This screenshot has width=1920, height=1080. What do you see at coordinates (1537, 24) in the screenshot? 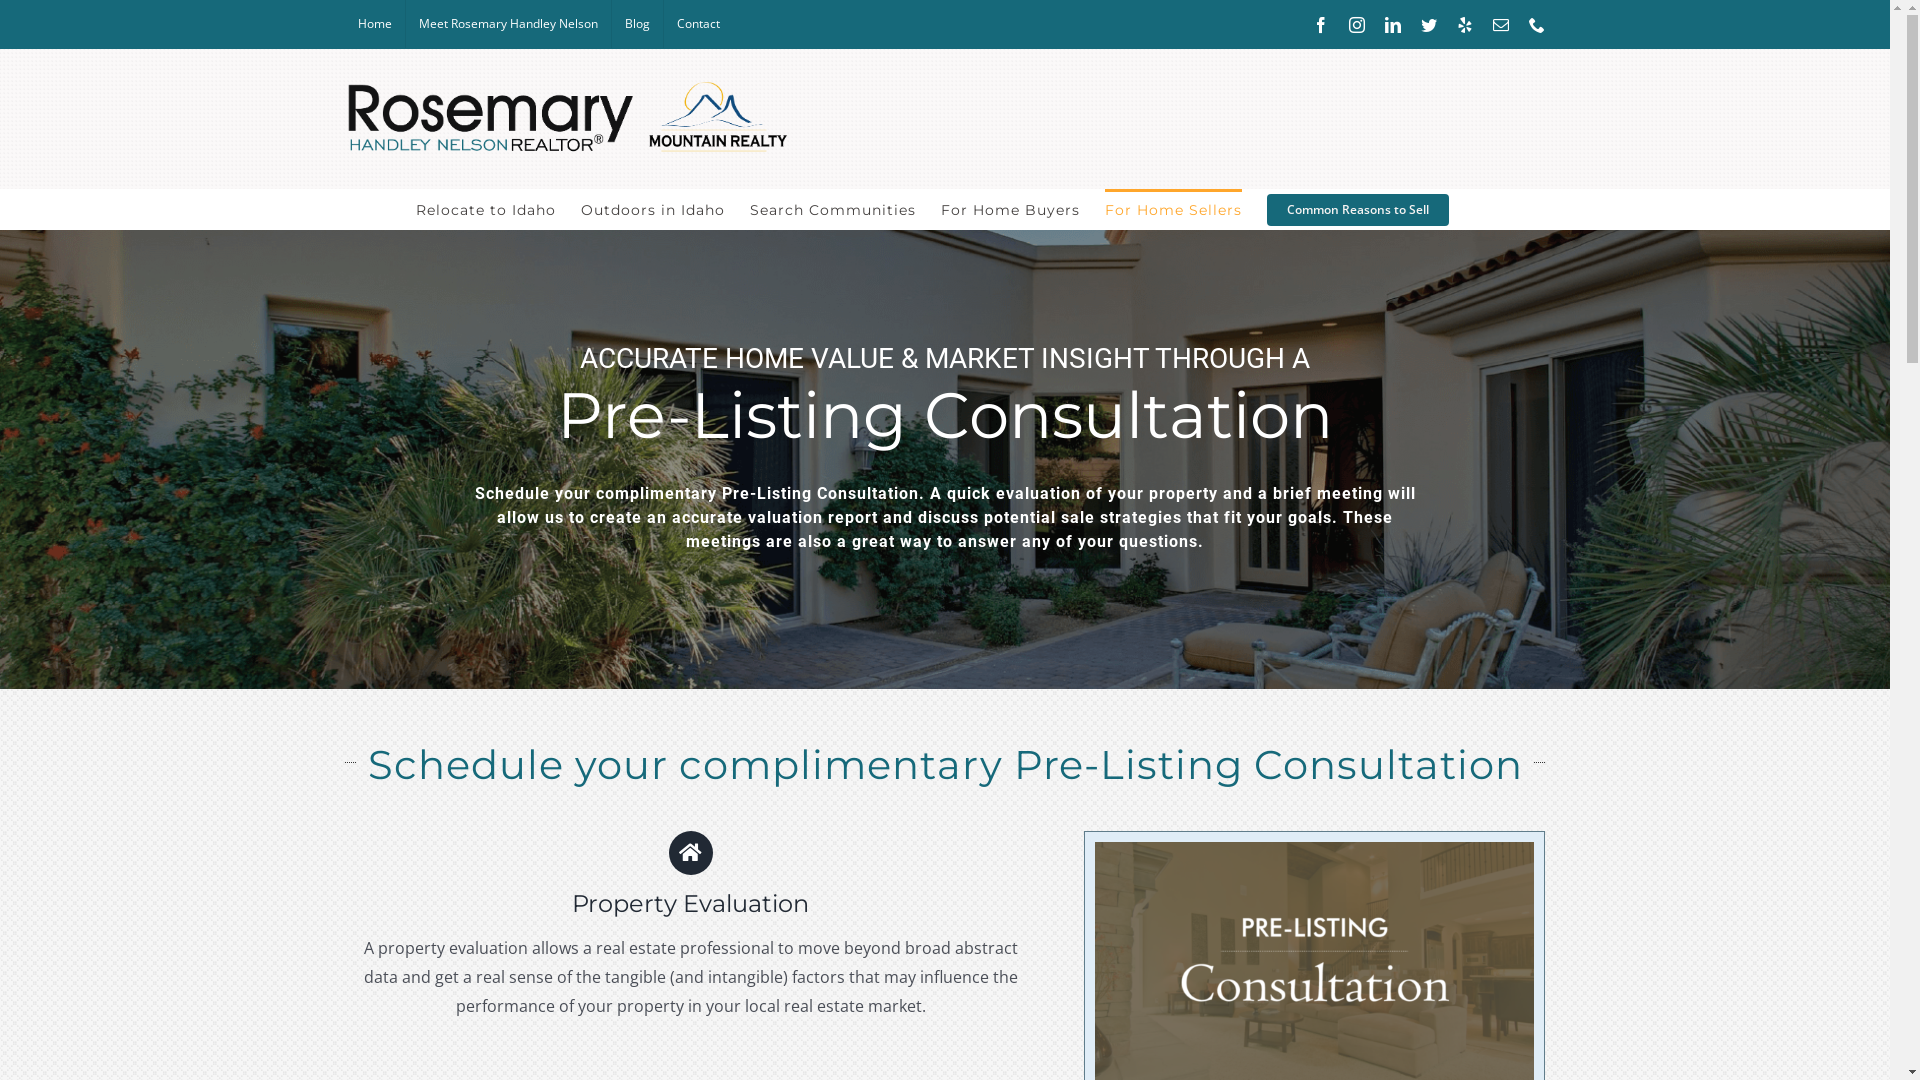
I see `Phone` at bounding box center [1537, 24].